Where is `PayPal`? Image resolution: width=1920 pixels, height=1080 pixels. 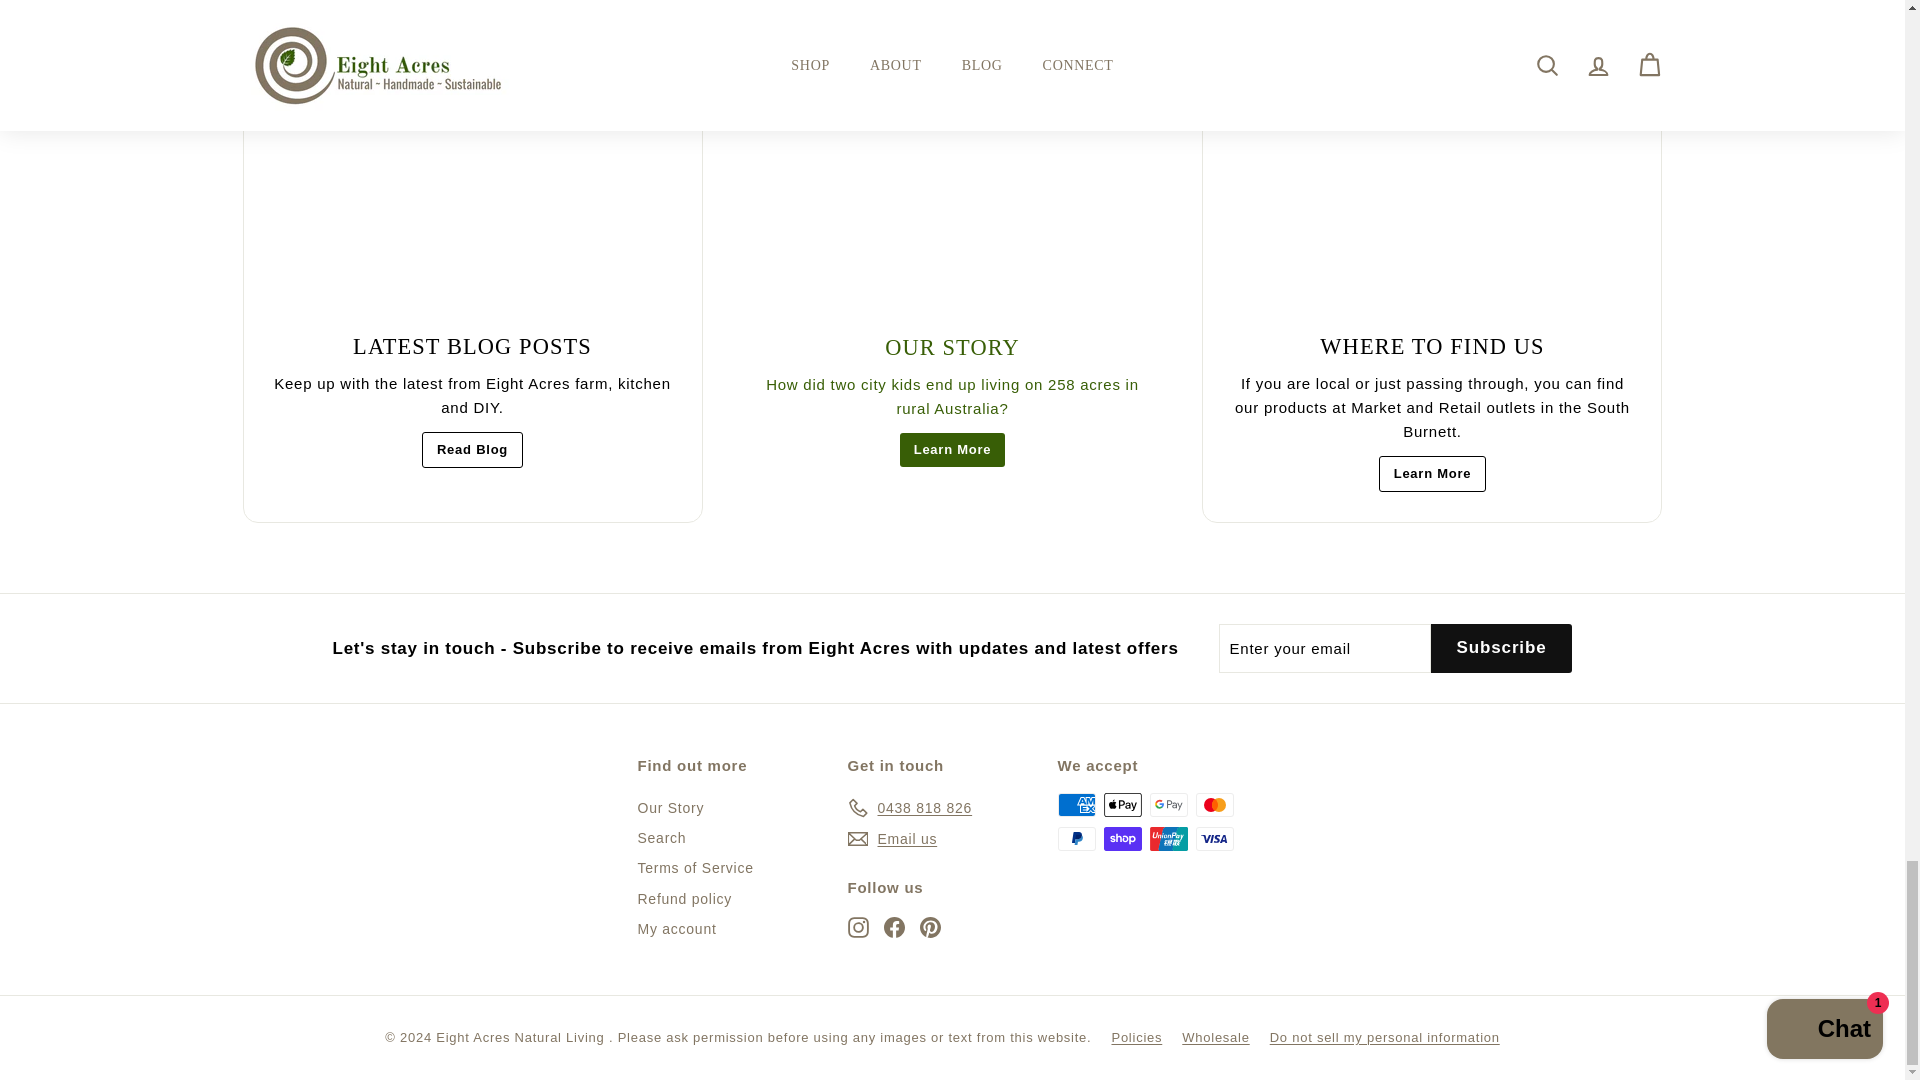 PayPal is located at coordinates (1076, 839).